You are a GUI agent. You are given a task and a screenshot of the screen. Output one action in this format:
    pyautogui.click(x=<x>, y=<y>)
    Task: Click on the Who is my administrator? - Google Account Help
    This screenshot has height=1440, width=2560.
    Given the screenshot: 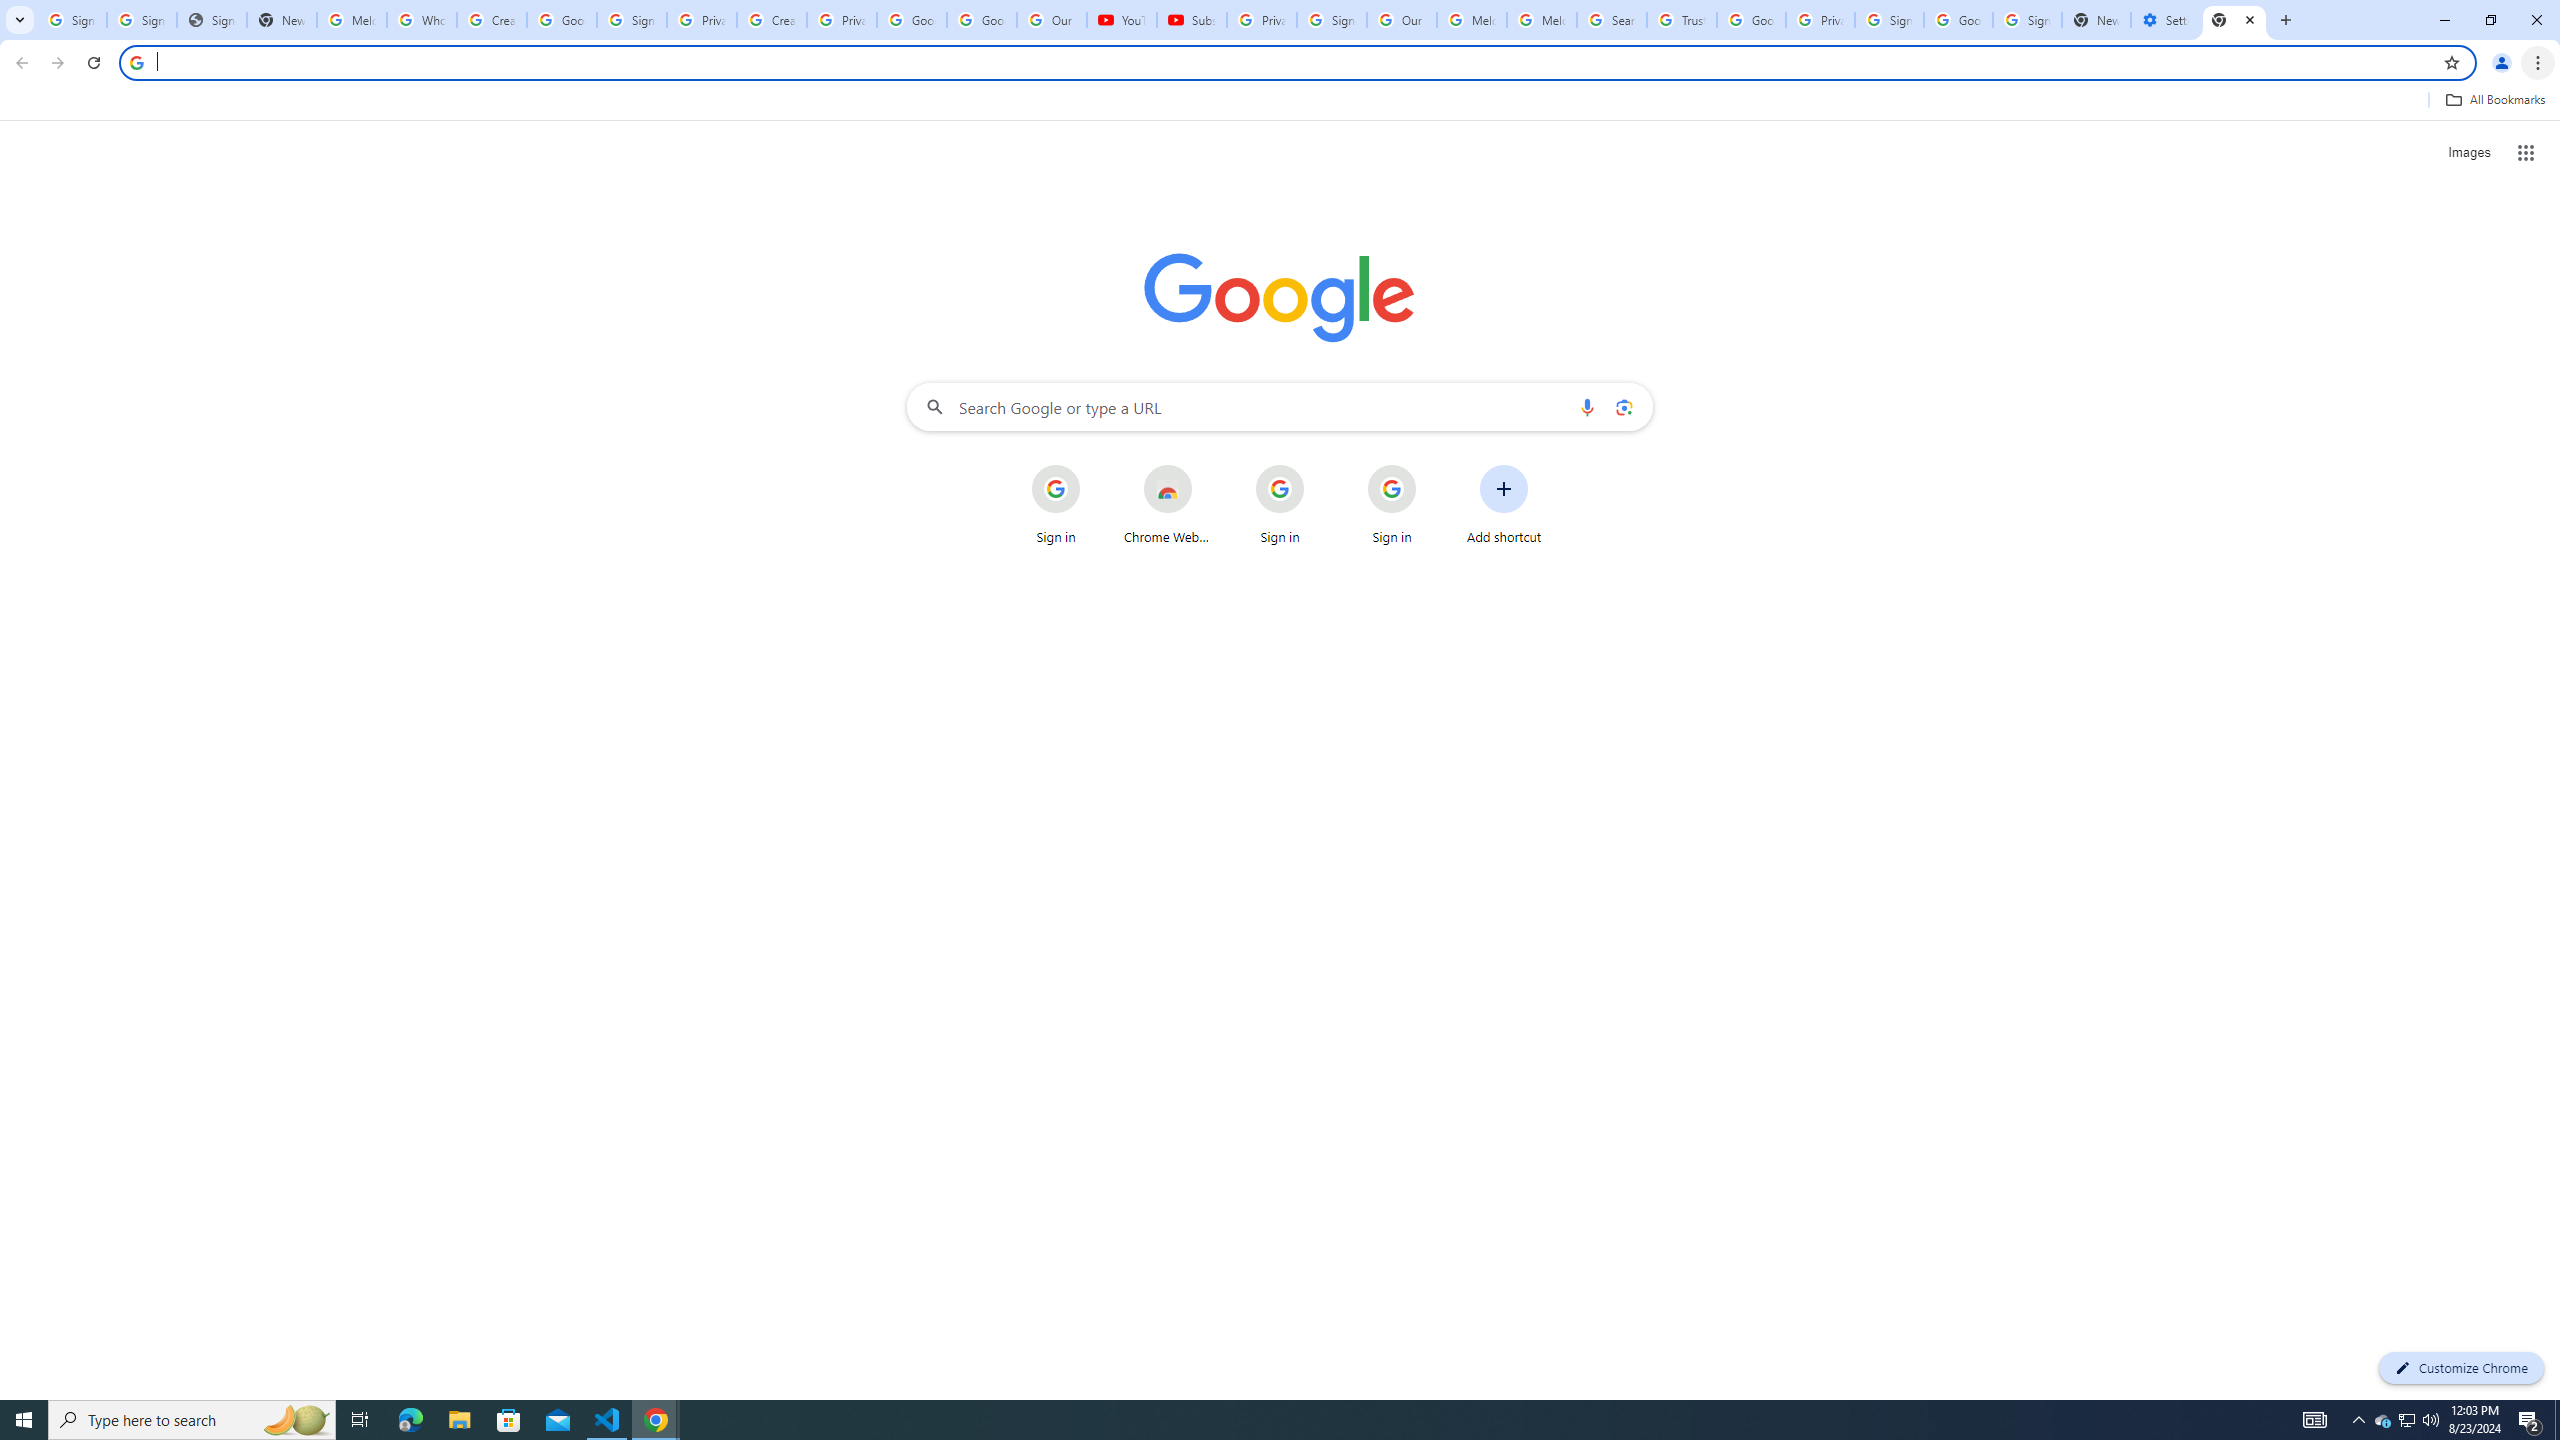 What is the action you would take?
    pyautogui.click(x=422, y=20)
    